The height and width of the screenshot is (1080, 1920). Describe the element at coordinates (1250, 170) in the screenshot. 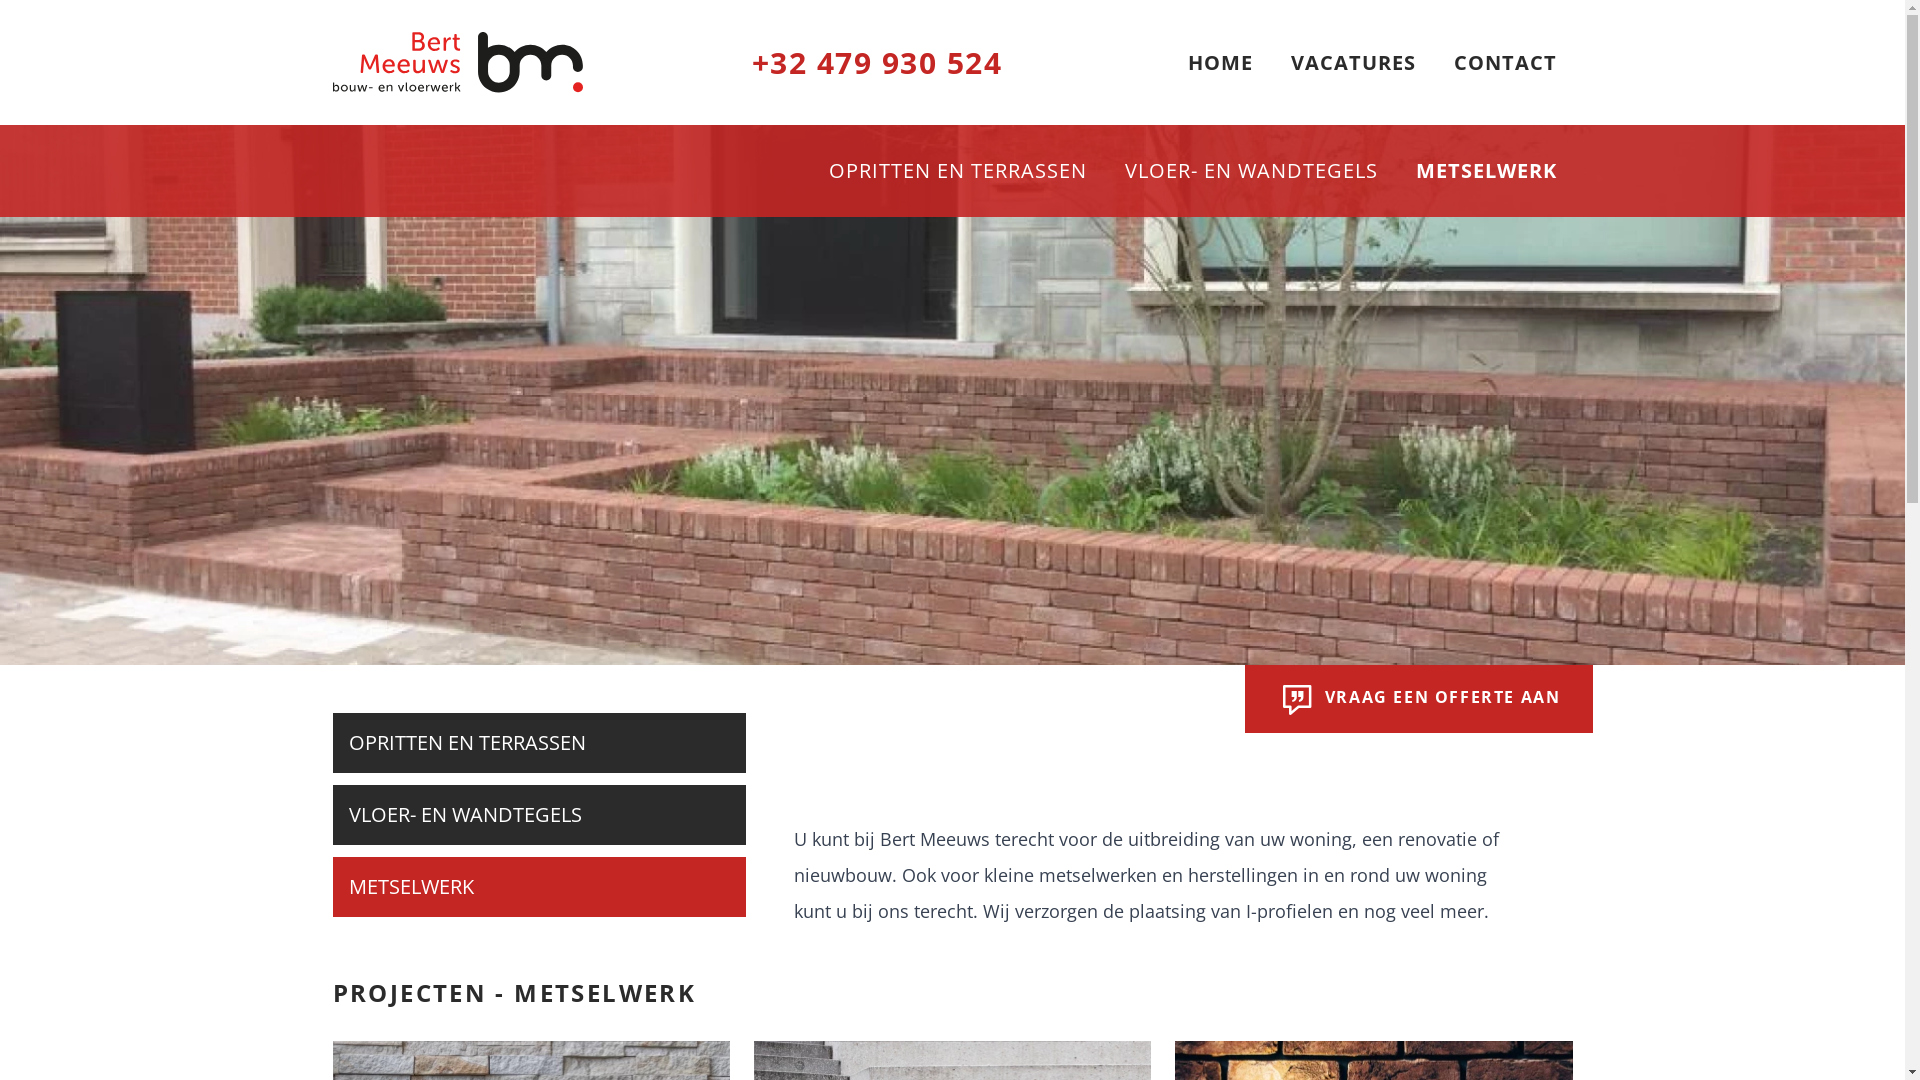

I see `VLOER- EN WANDTEGELS` at that location.